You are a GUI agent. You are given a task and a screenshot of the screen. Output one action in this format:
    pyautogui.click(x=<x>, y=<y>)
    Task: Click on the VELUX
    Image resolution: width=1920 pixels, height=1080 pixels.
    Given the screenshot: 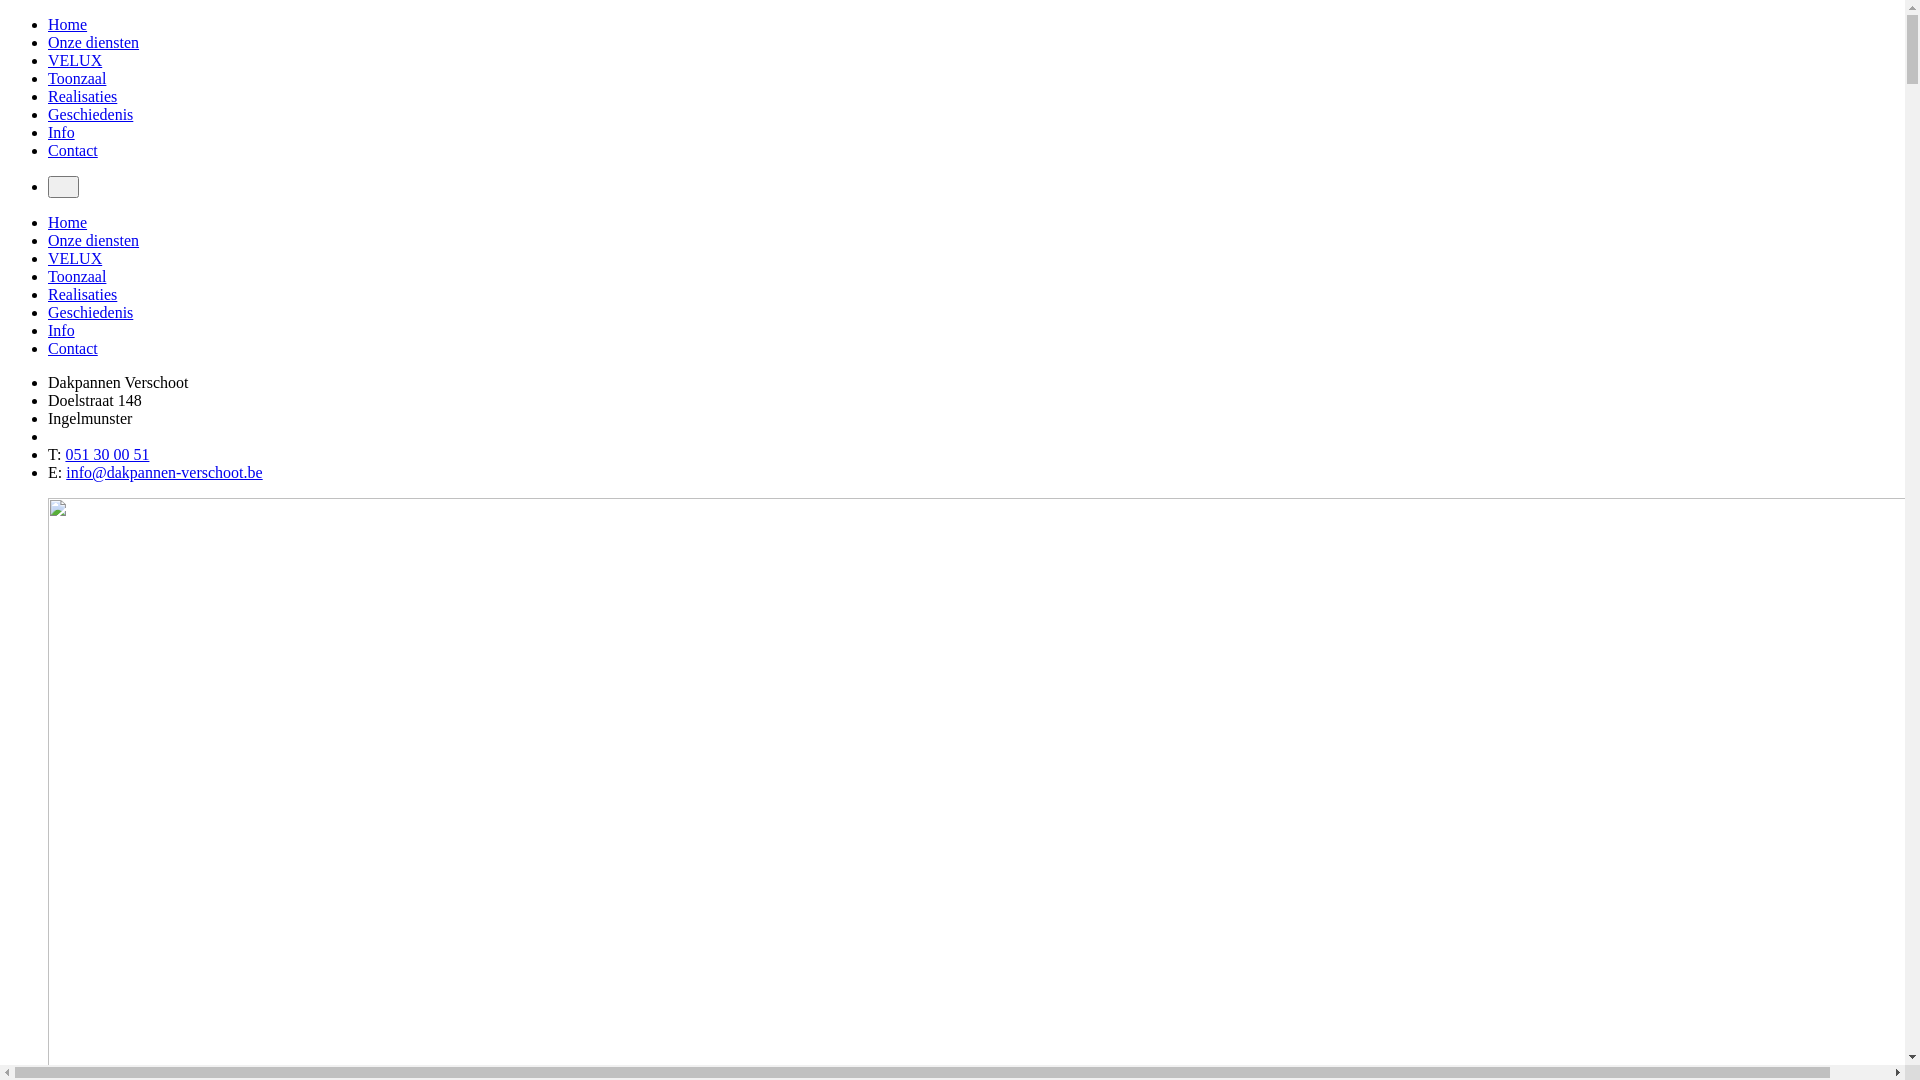 What is the action you would take?
    pyautogui.click(x=75, y=258)
    